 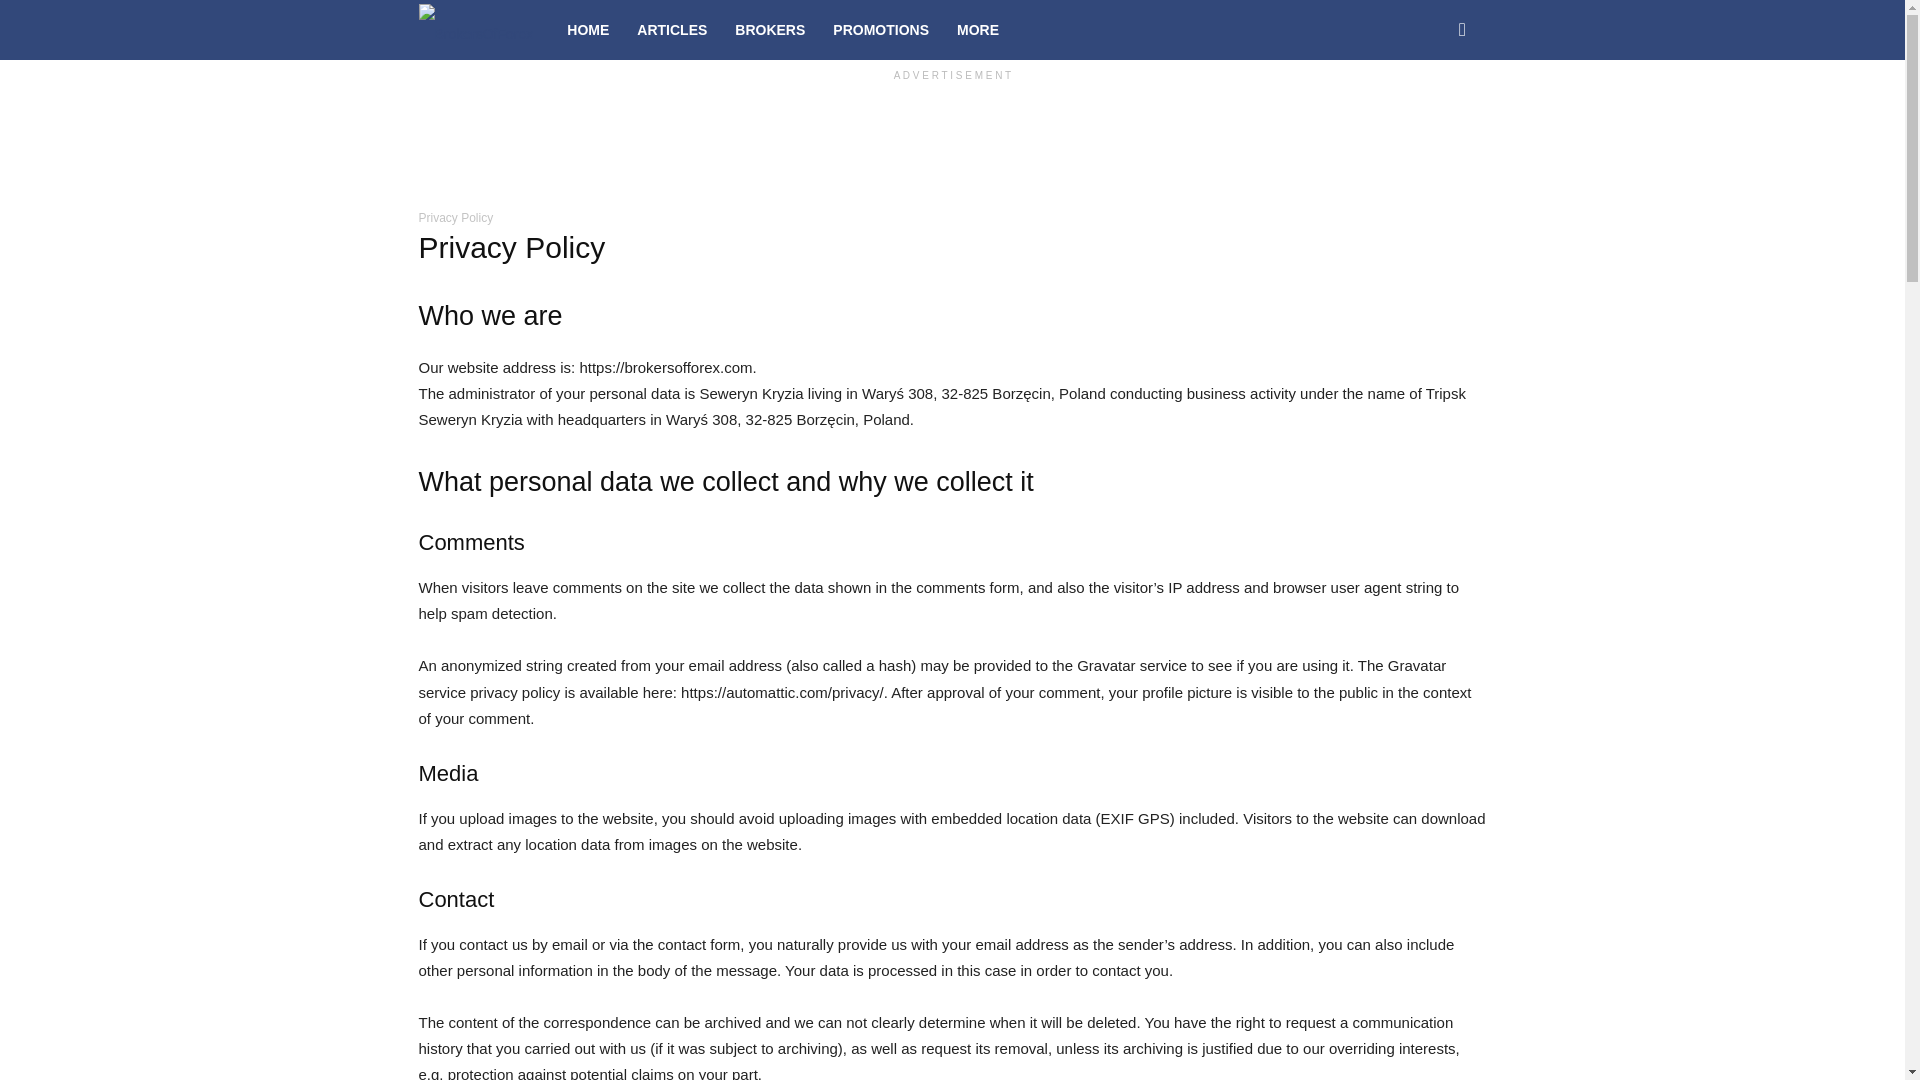 I want to click on BrokersOfForex, so click(x=476, y=30).